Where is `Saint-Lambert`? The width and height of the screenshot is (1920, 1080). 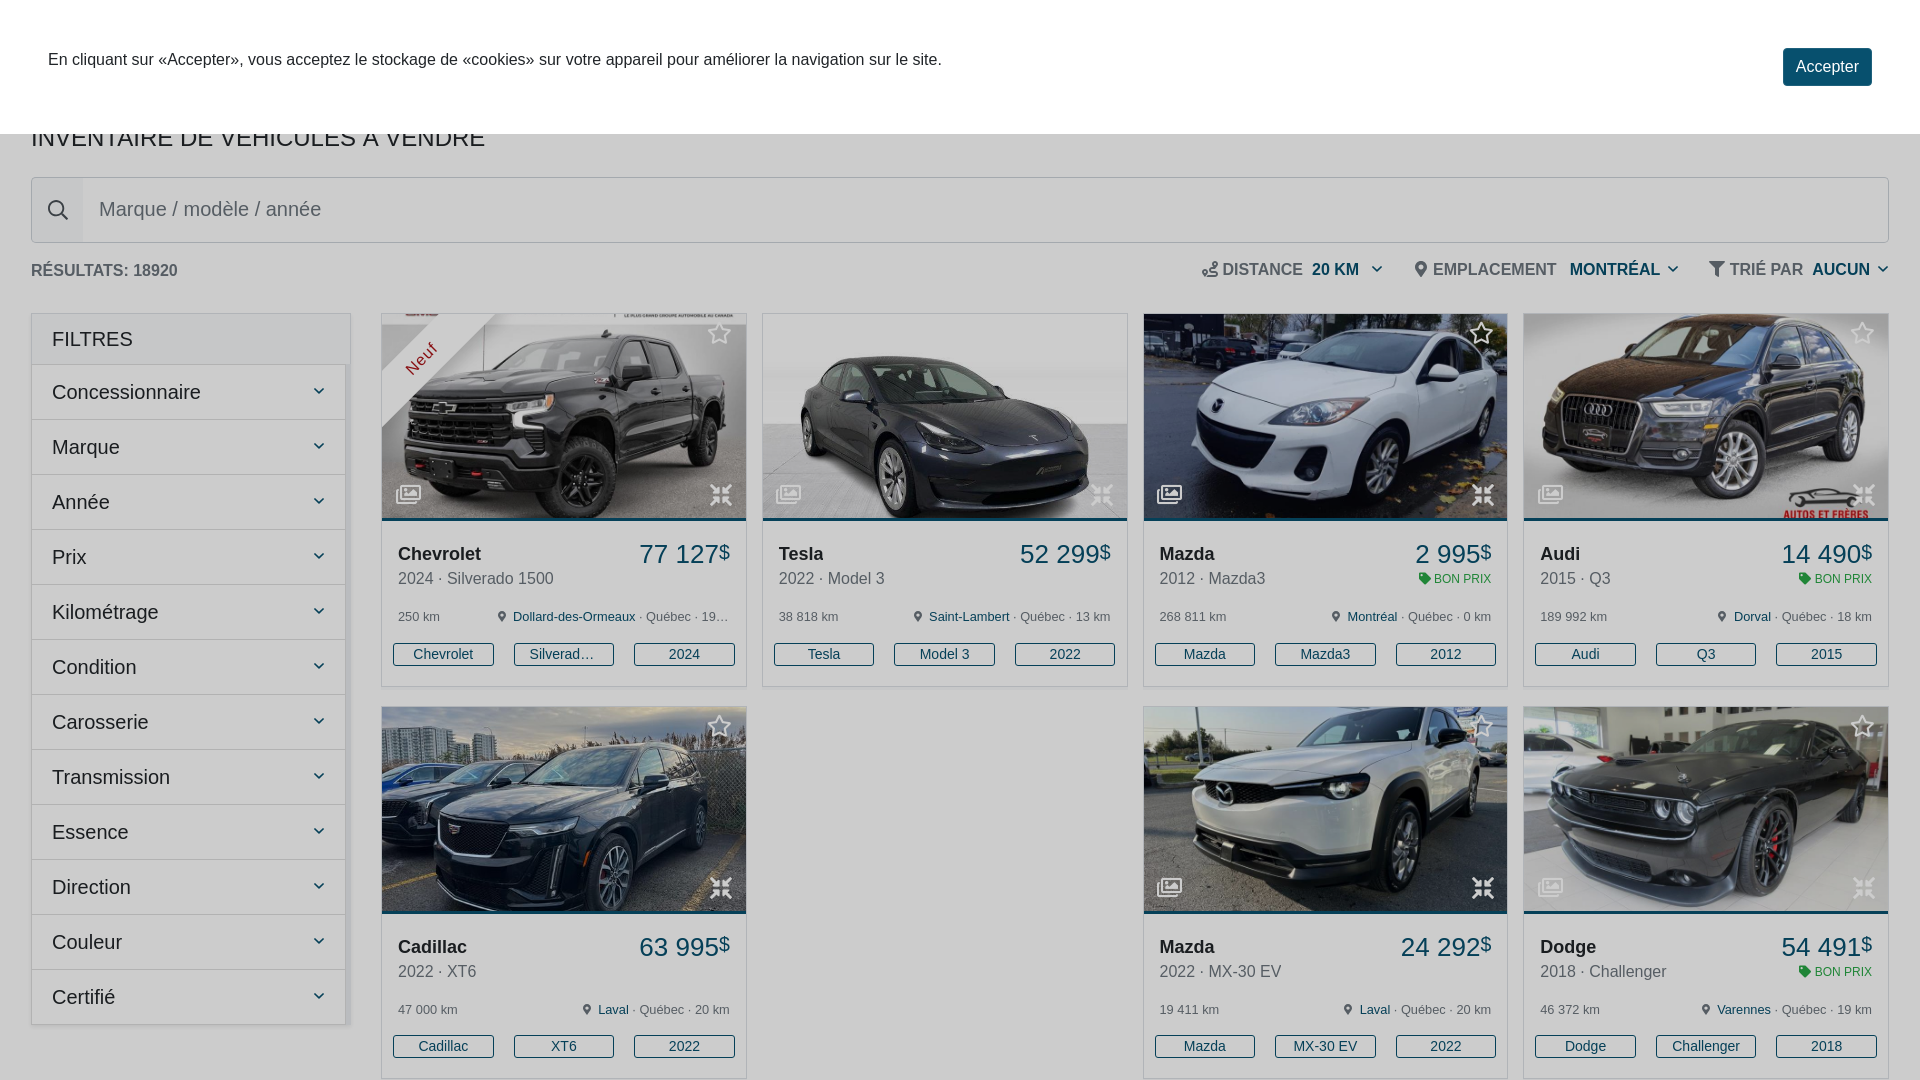 Saint-Lambert is located at coordinates (969, 616).